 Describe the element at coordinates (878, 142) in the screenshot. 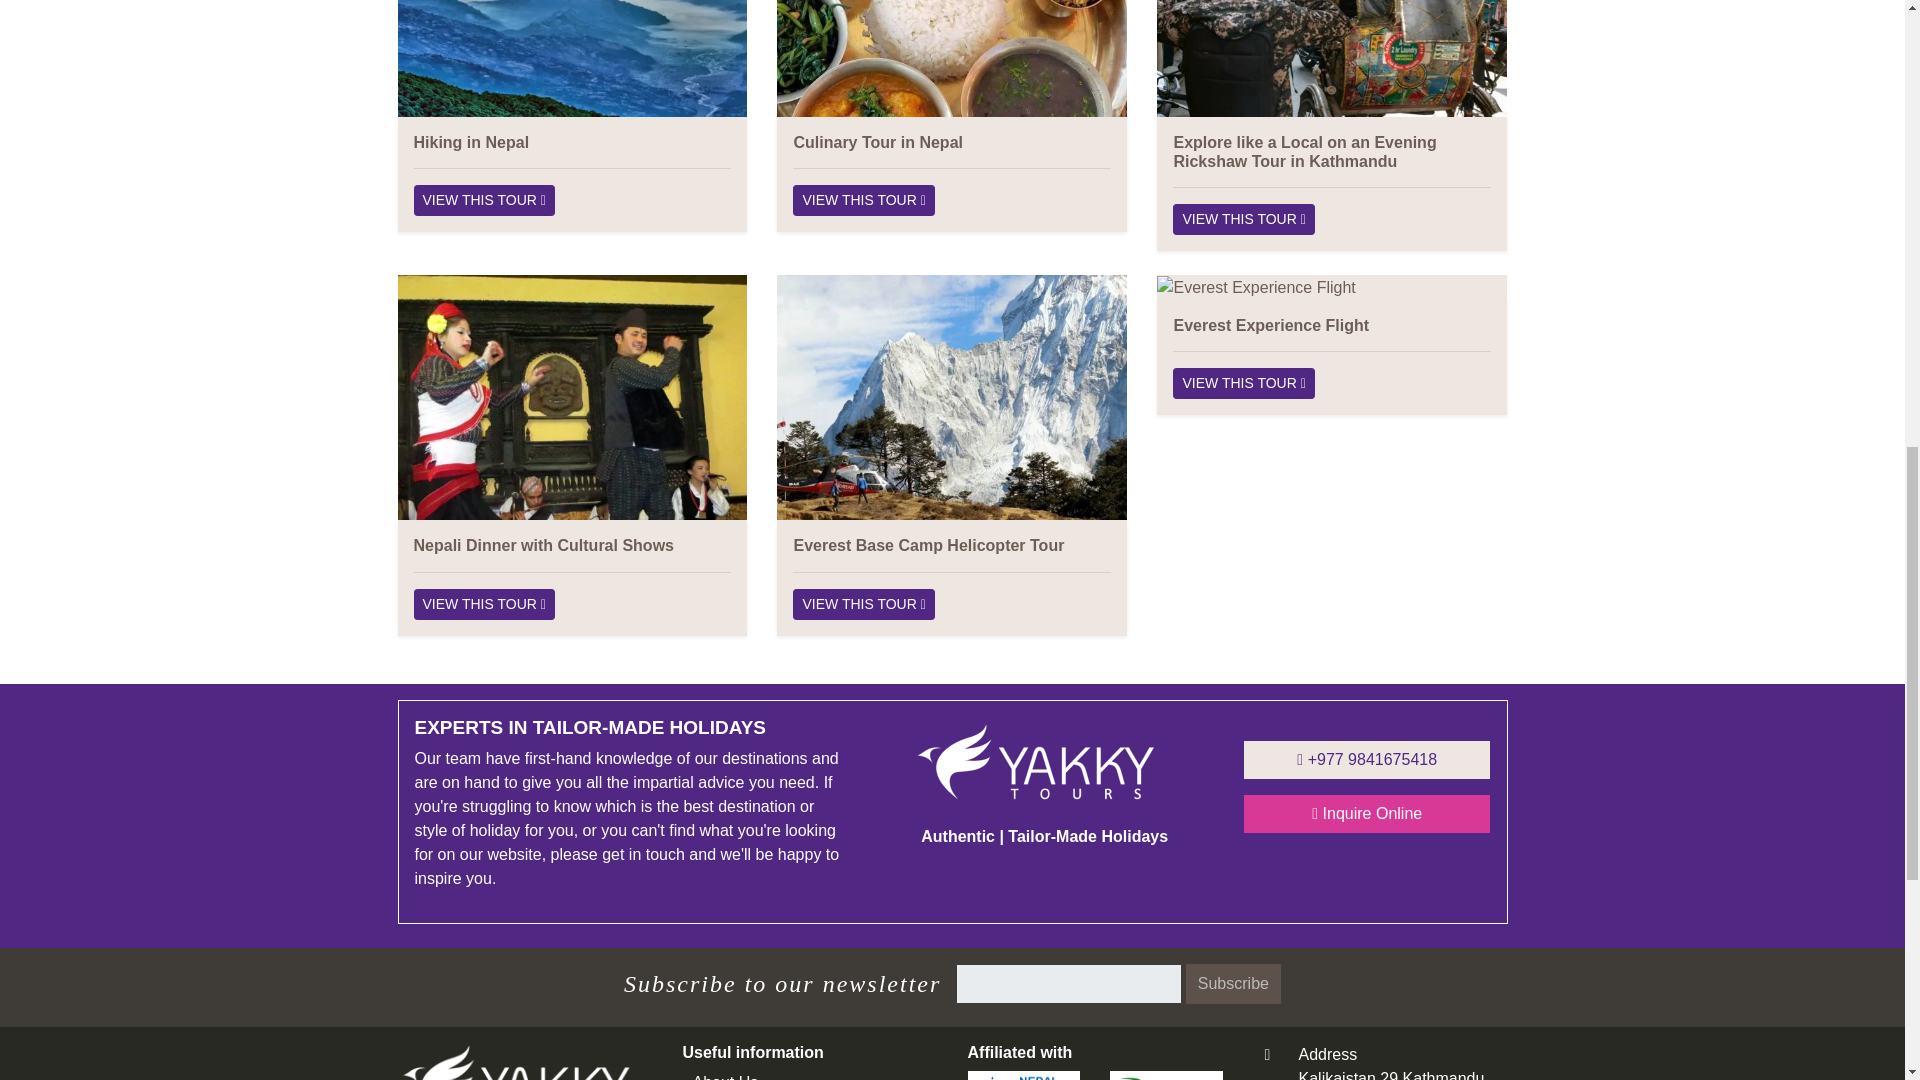

I see `Culinary Tour in Nepal` at that location.